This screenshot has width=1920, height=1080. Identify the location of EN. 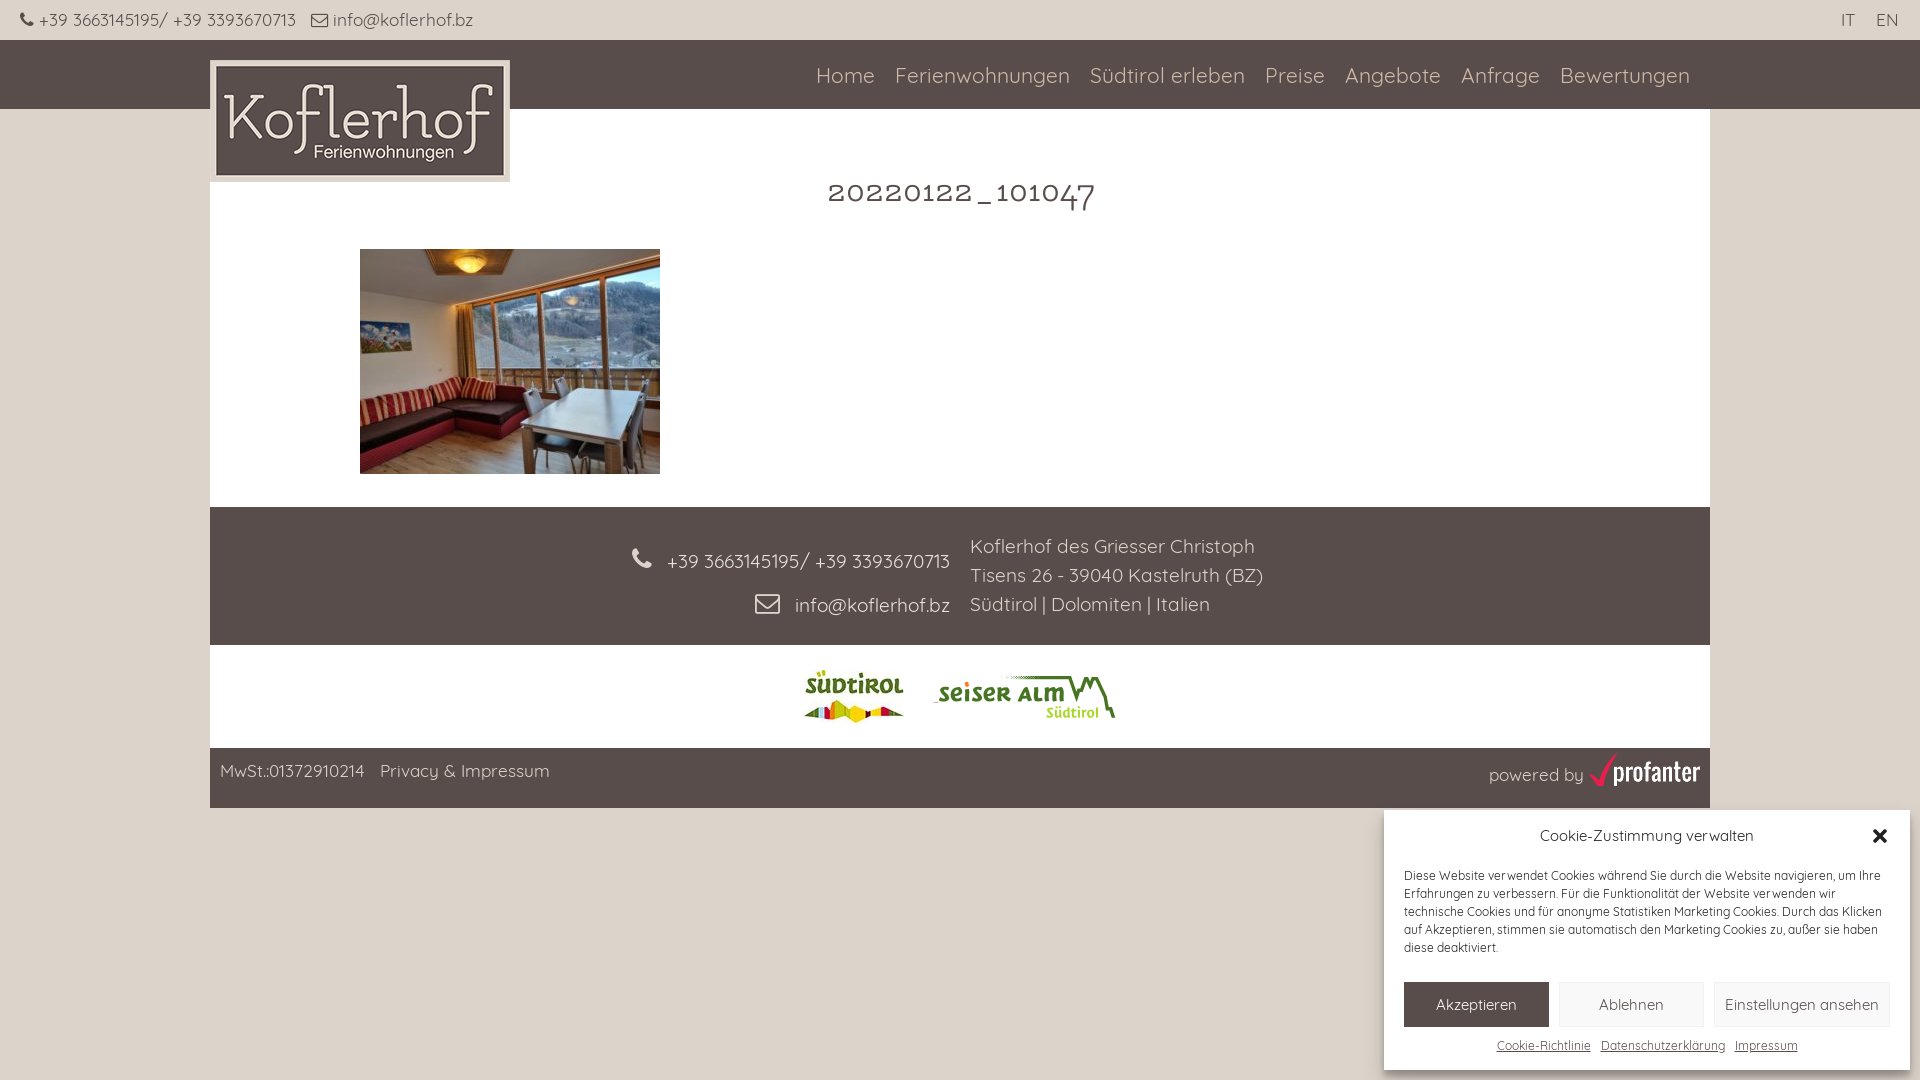
(1888, 20).